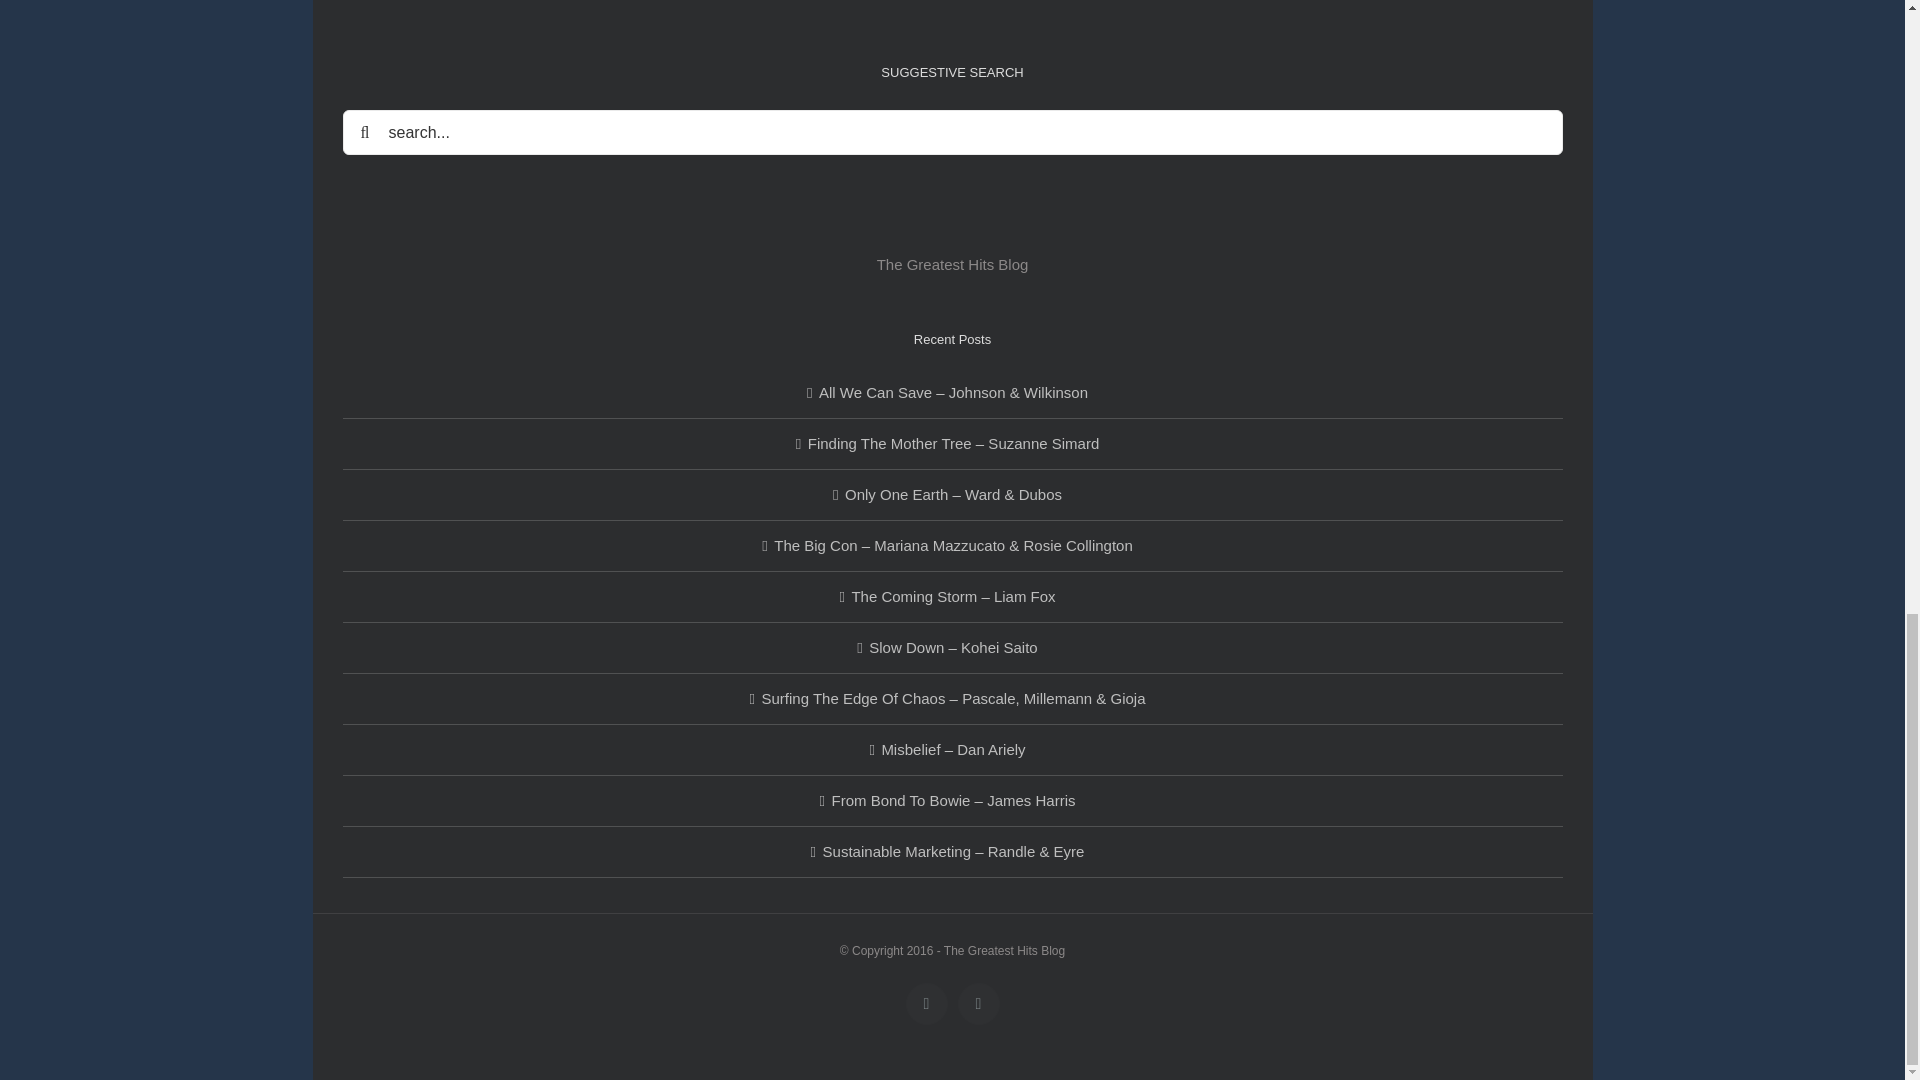  Describe the element at coordinates (979, 1003) in the screenshot. I see `X` at that location.